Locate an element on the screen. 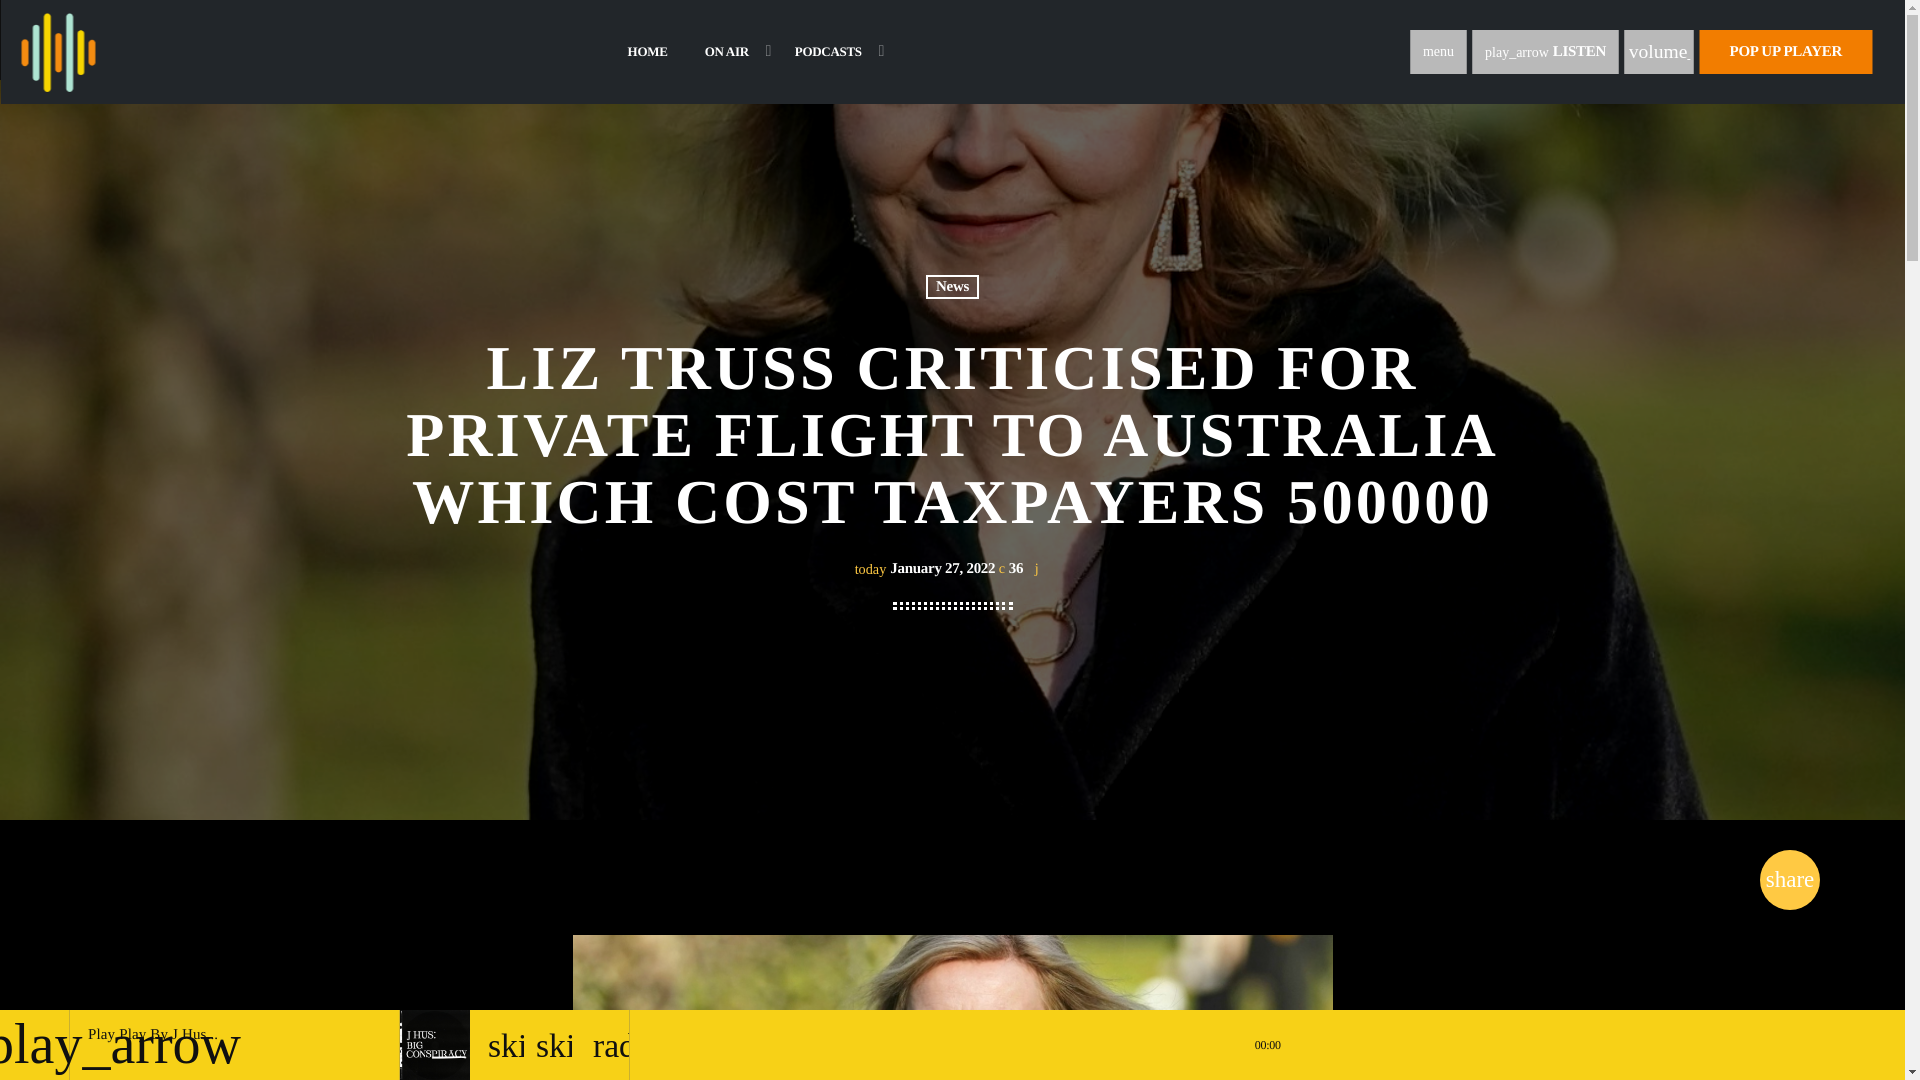 The width and height of the screenshot is (1920, 1080). PODCASTS is located at coordinates (832, 52).